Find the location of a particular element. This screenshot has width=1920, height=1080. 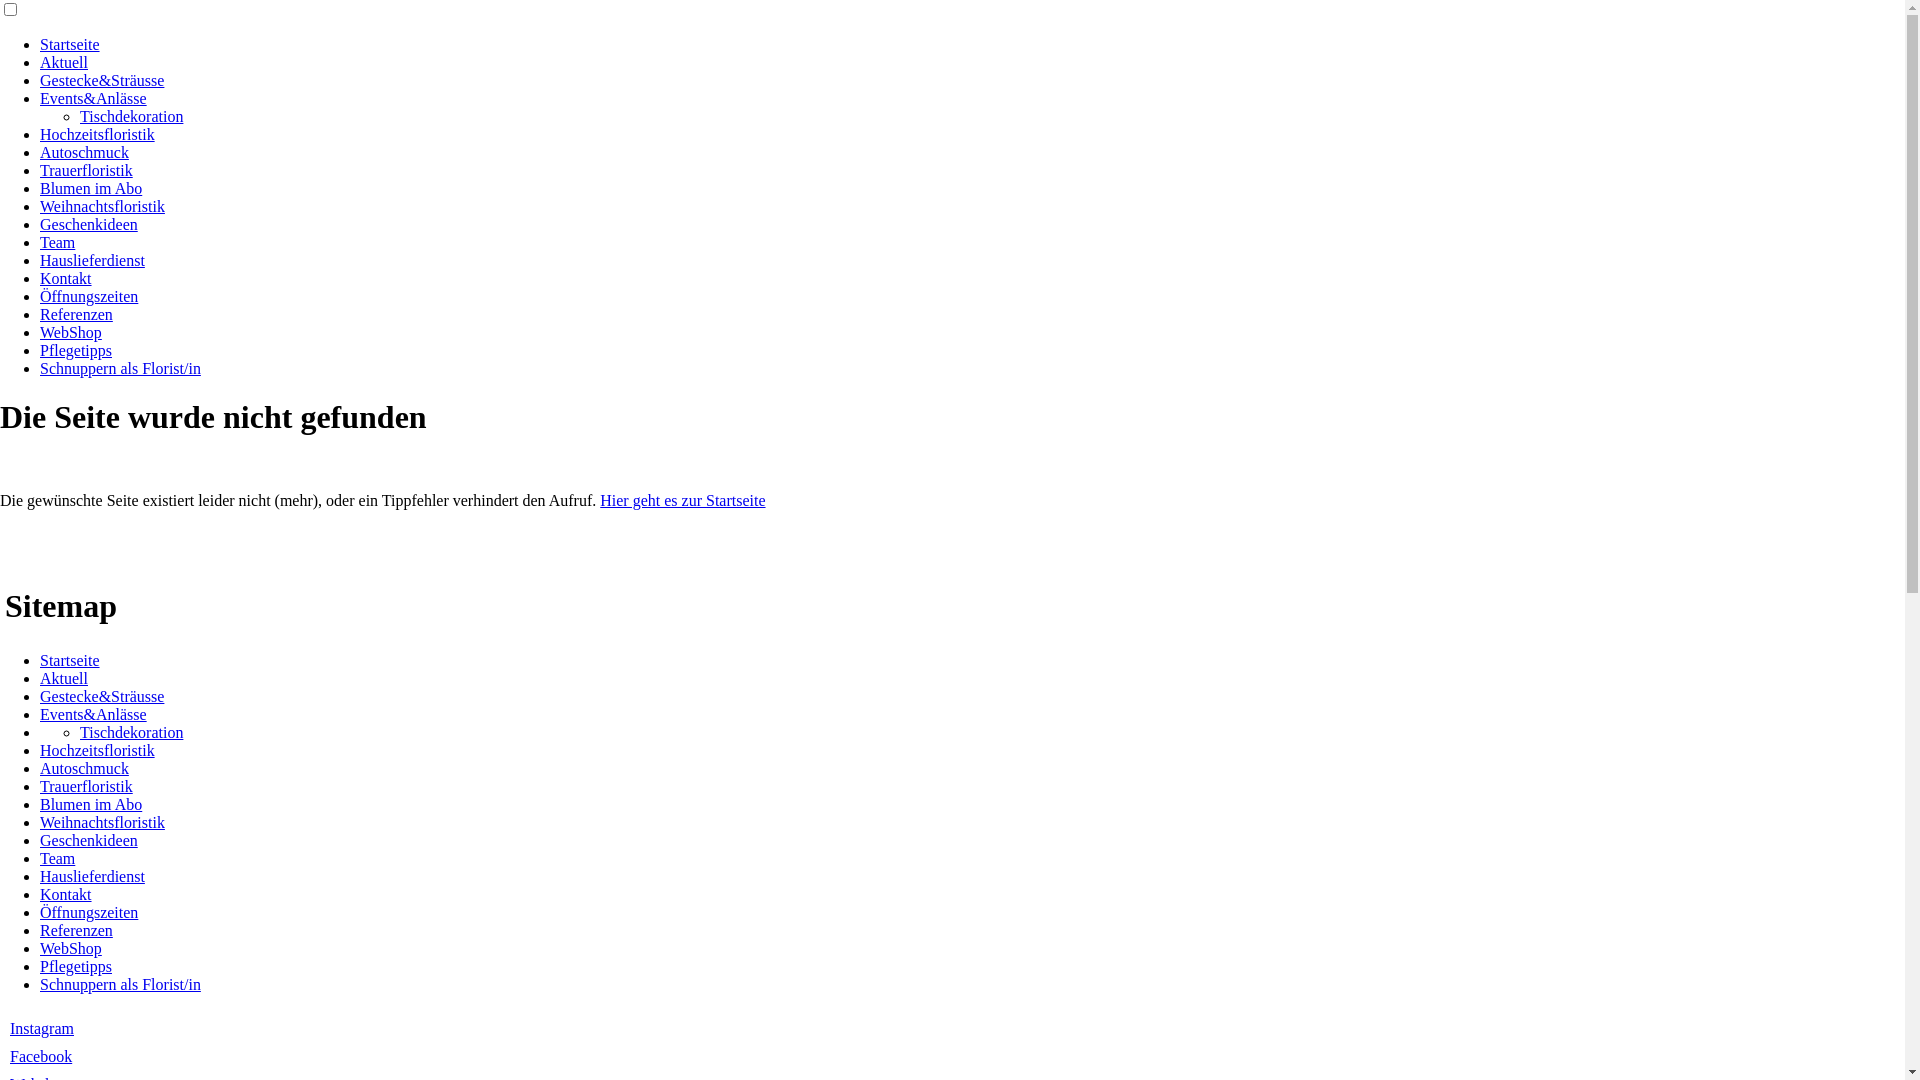

Kontakt is located at coordinates (66, 278).